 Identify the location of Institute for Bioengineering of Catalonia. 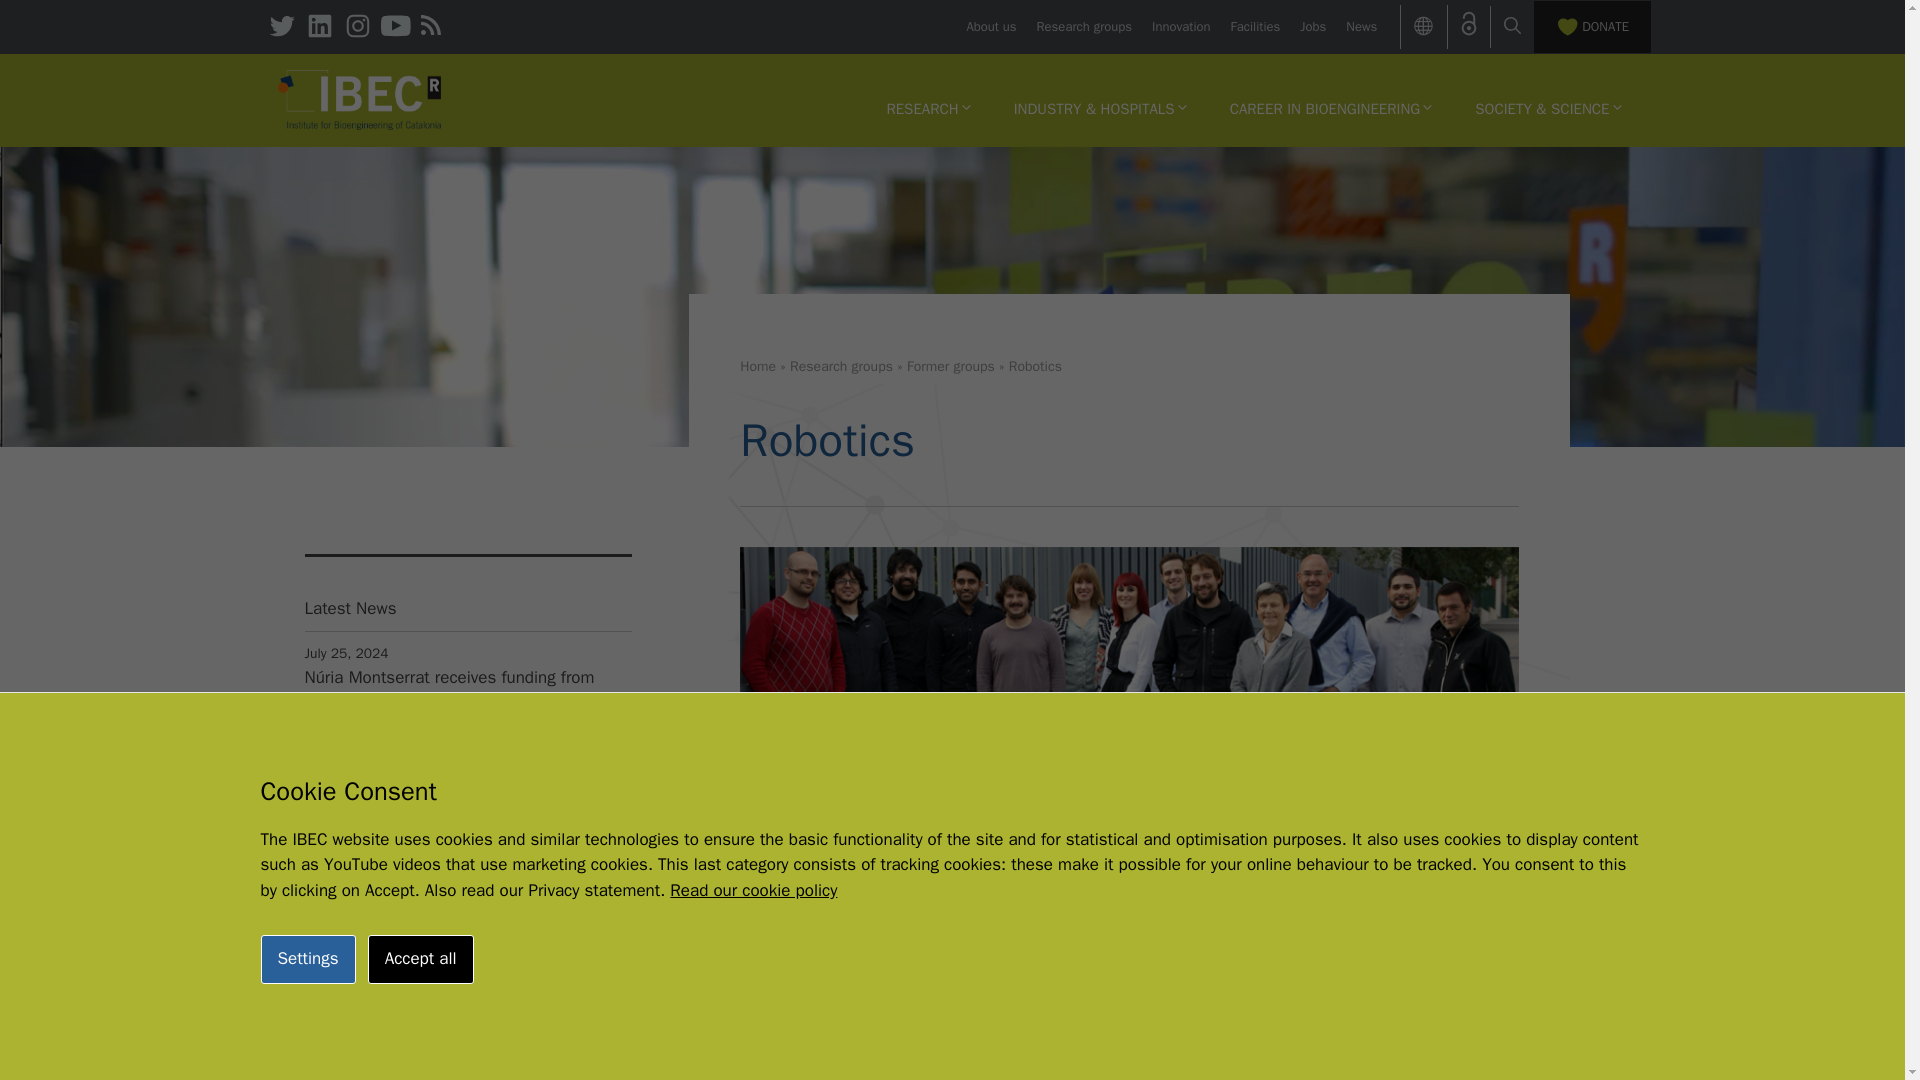
(360, 98).